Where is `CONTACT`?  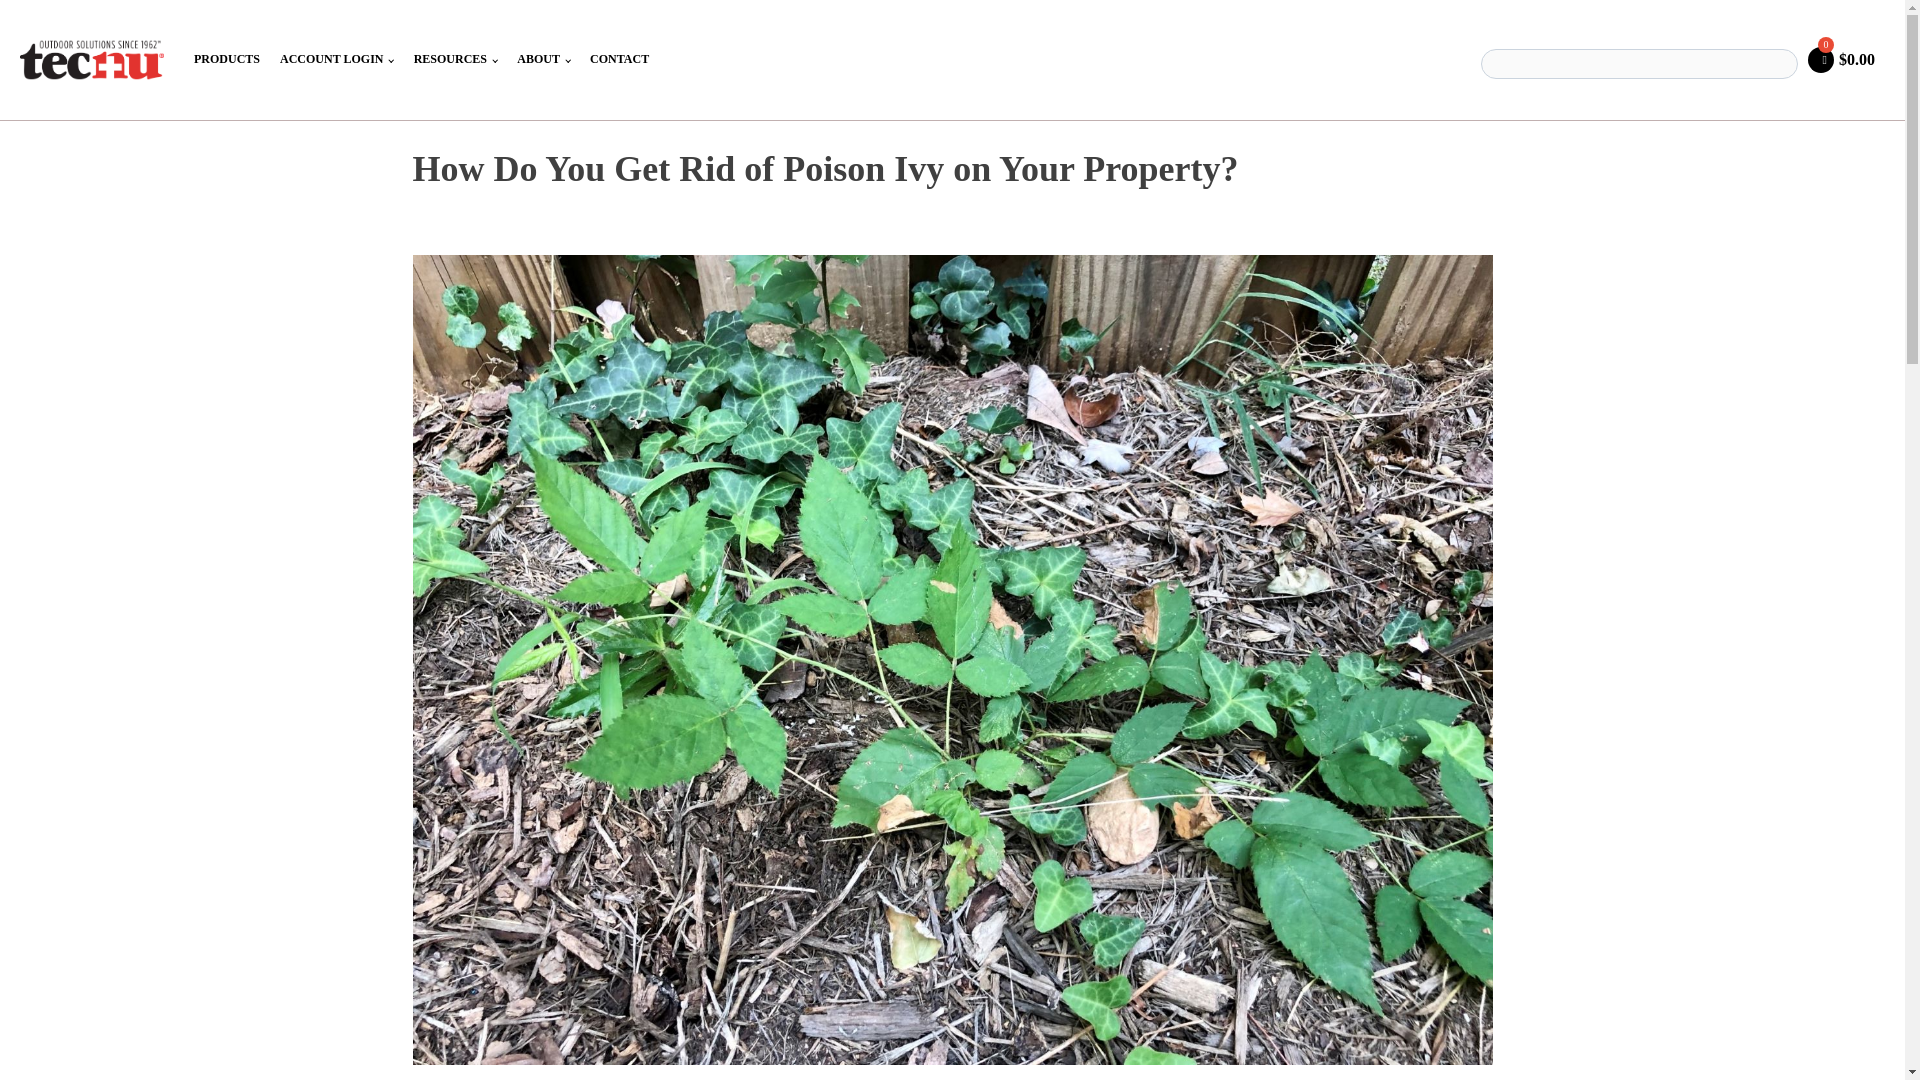 CONTACT is located at coordinates (618, 60).